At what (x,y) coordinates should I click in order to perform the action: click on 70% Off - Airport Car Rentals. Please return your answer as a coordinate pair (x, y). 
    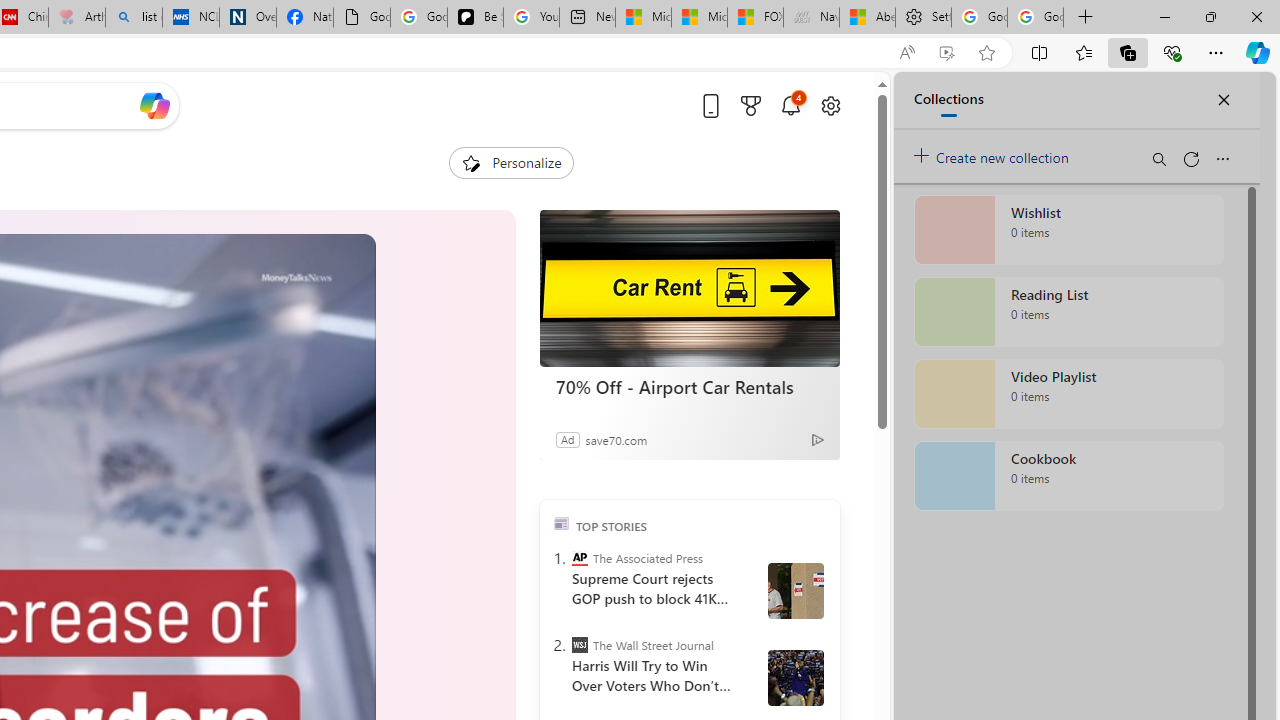
    Looking at the image, I should click on (690, 386).